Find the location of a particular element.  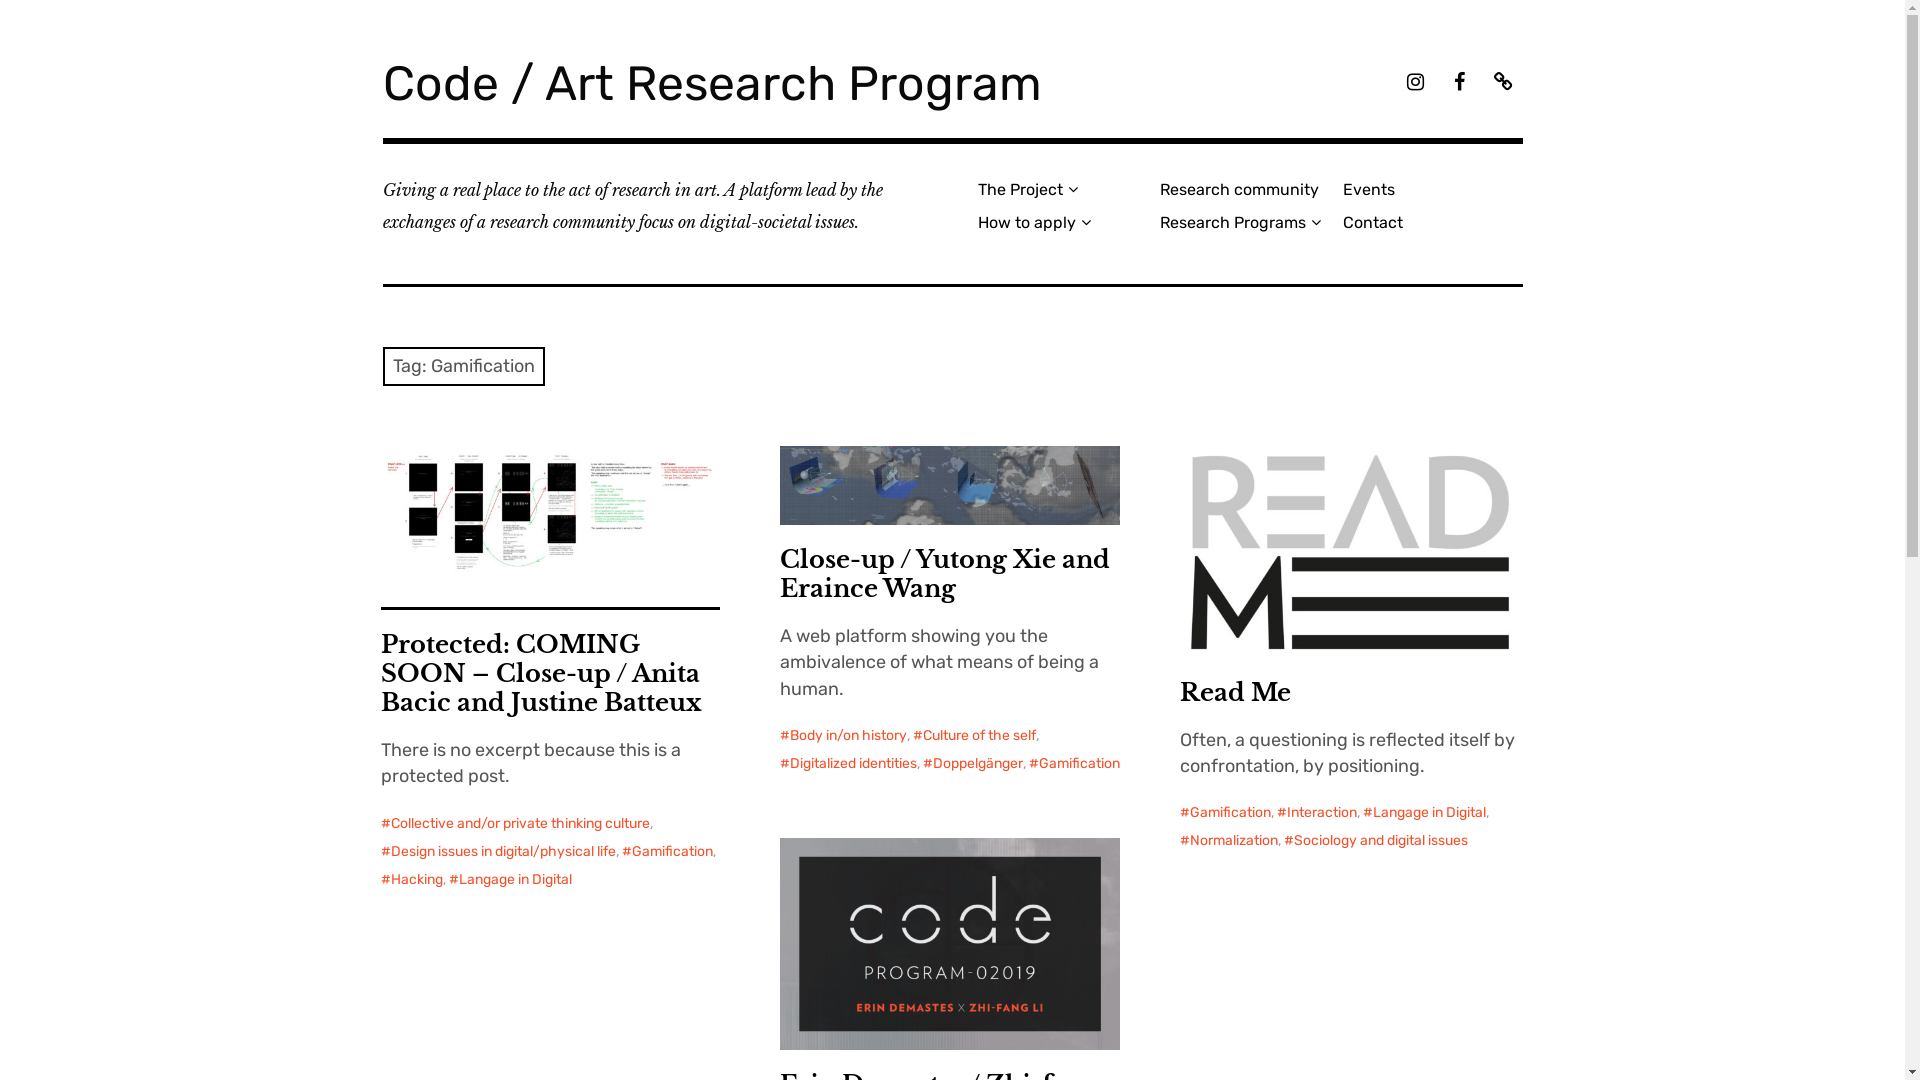

Read Me is located at coordinates (1236, 694).